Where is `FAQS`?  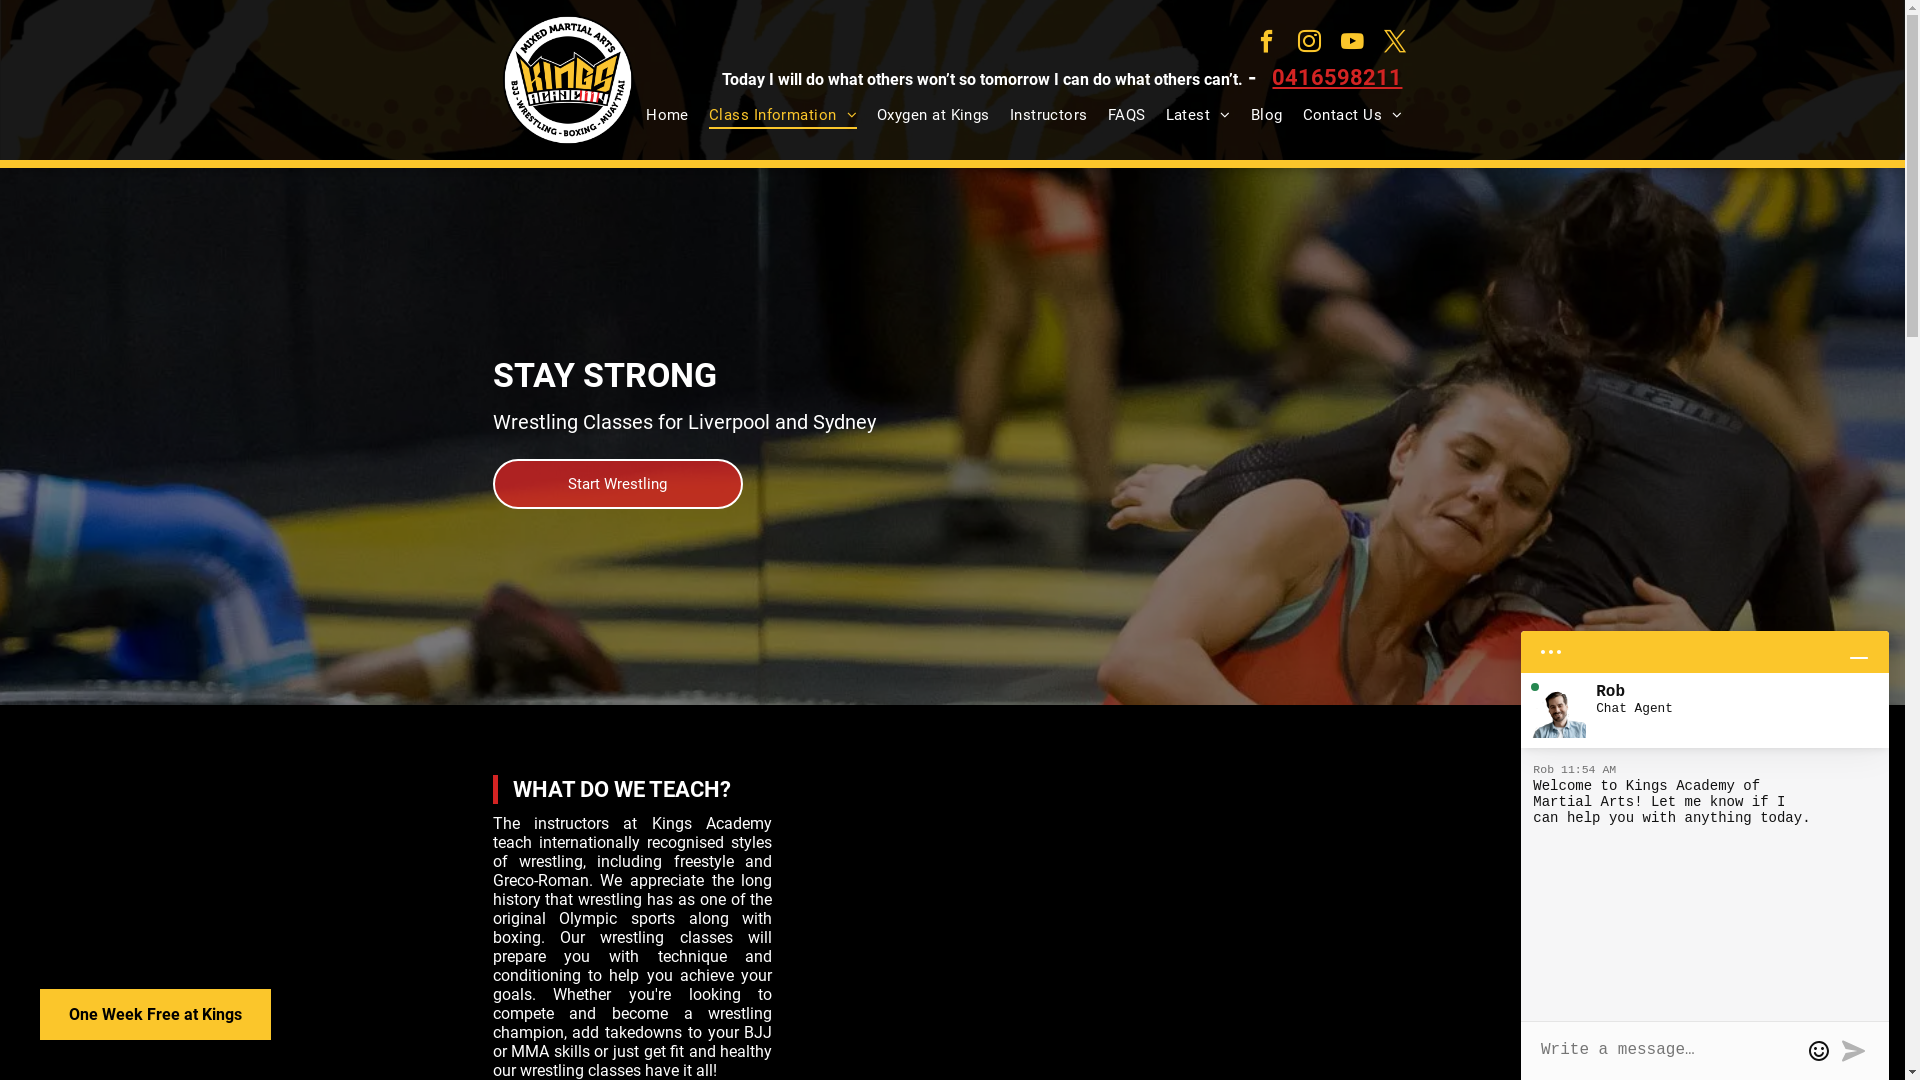
FAQS is located at coordinates (1127, 115).